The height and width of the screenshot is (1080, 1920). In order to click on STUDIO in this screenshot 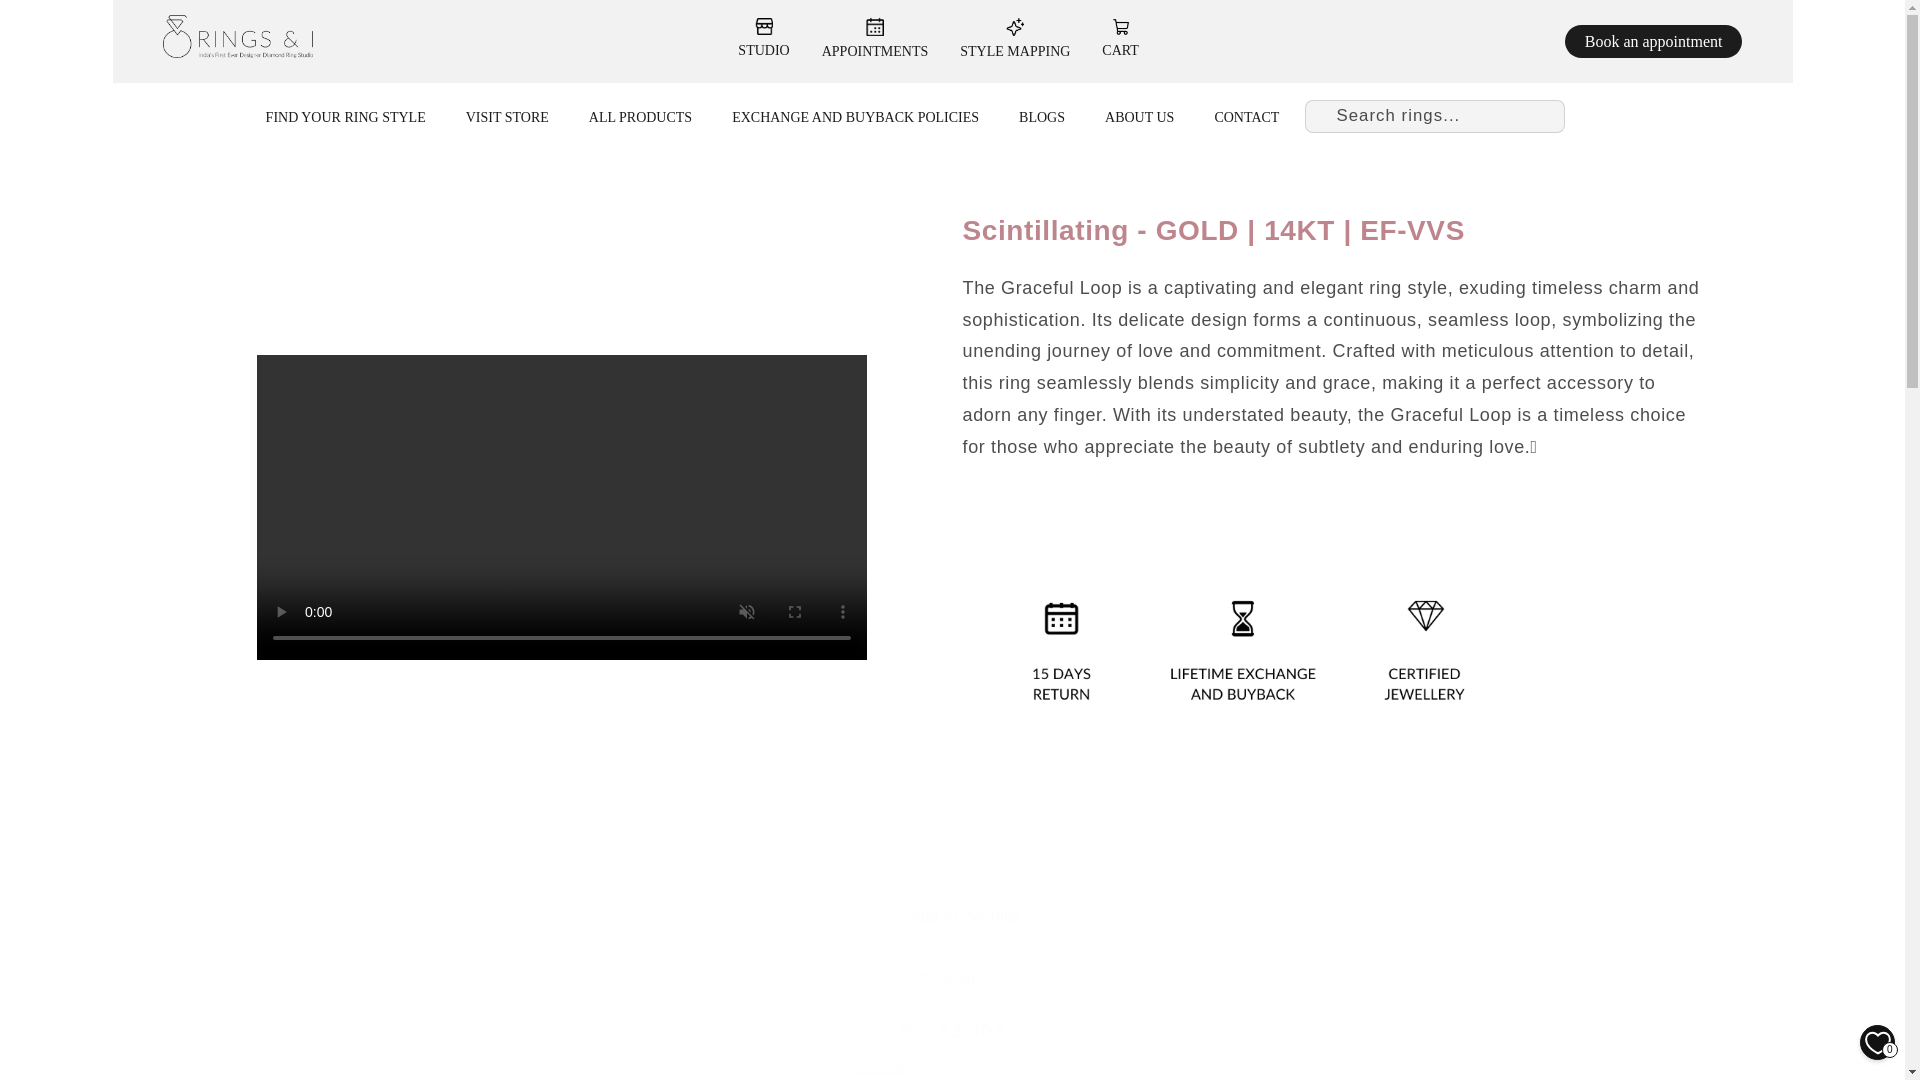, I will do `click(763, 38)`.